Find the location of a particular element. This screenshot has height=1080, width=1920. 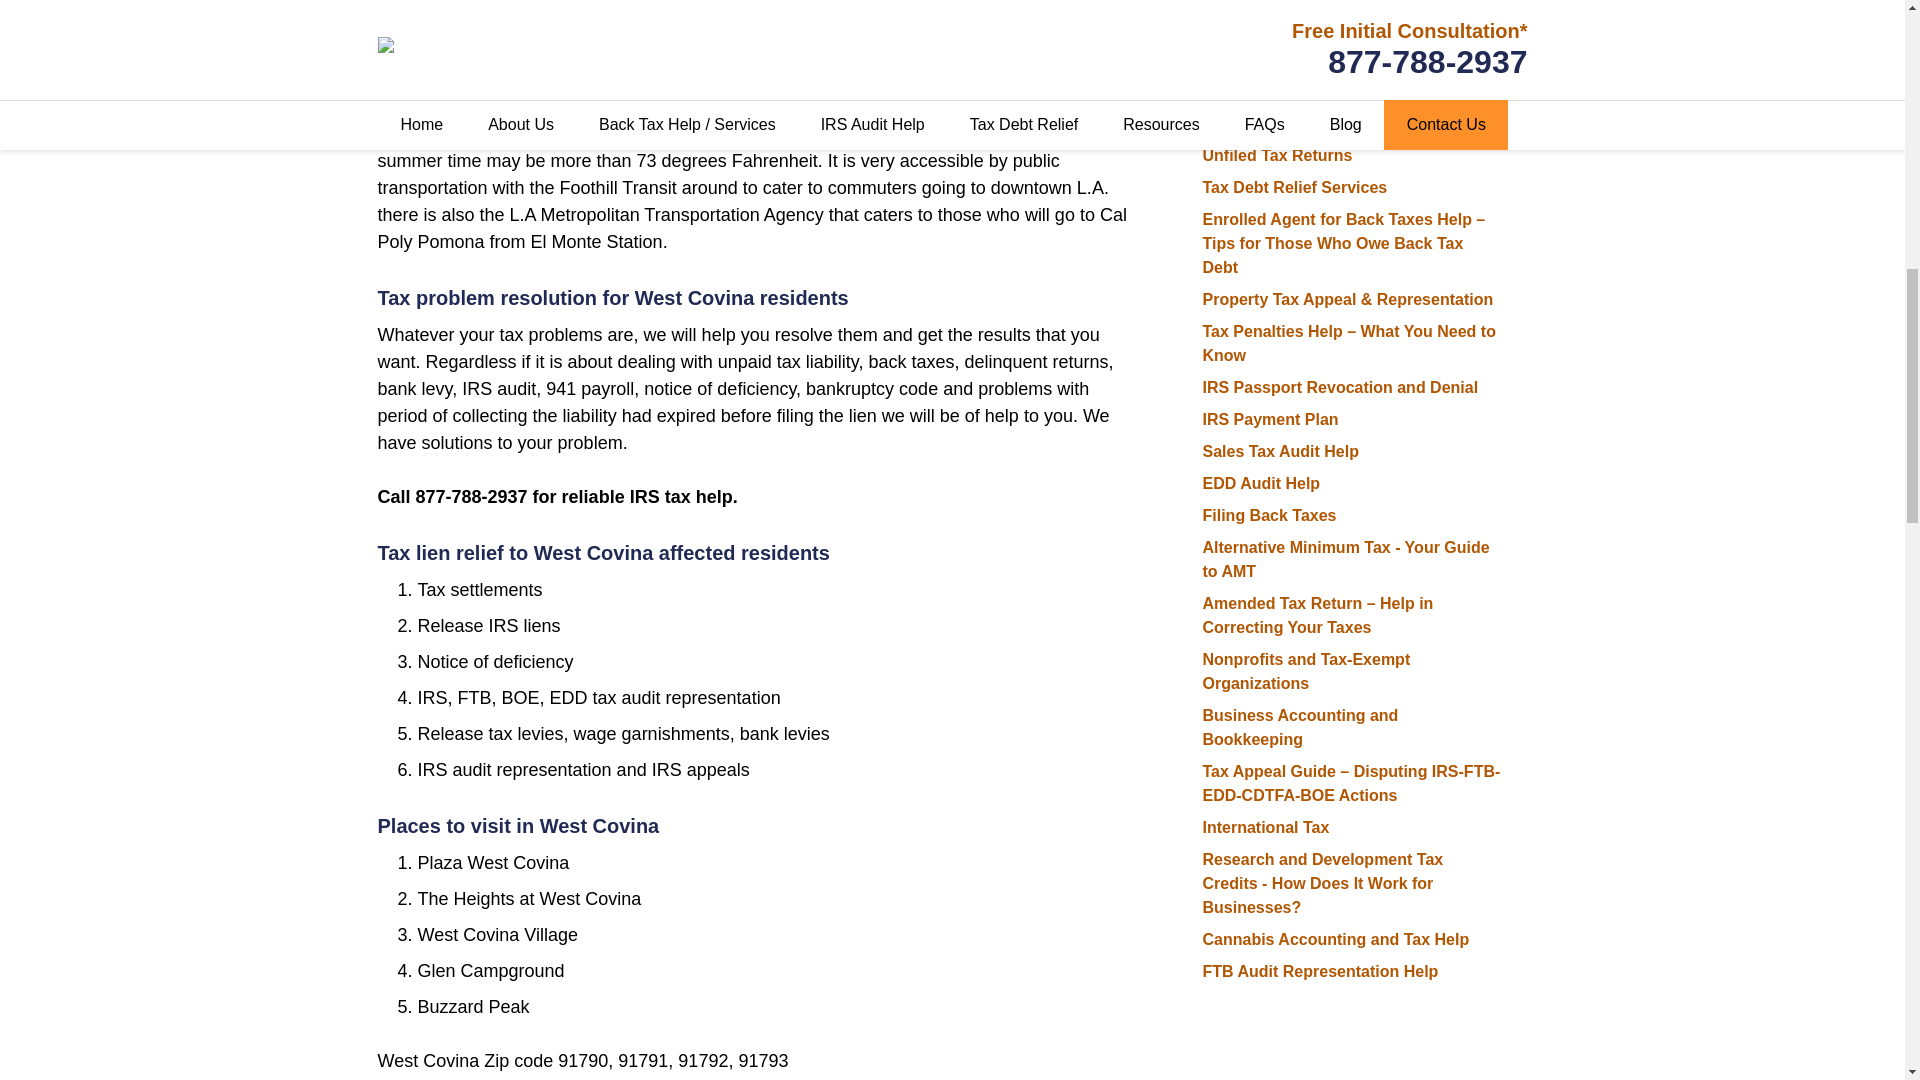

When to Call a Tax Relief Service is located at coordinates (1326, 59).